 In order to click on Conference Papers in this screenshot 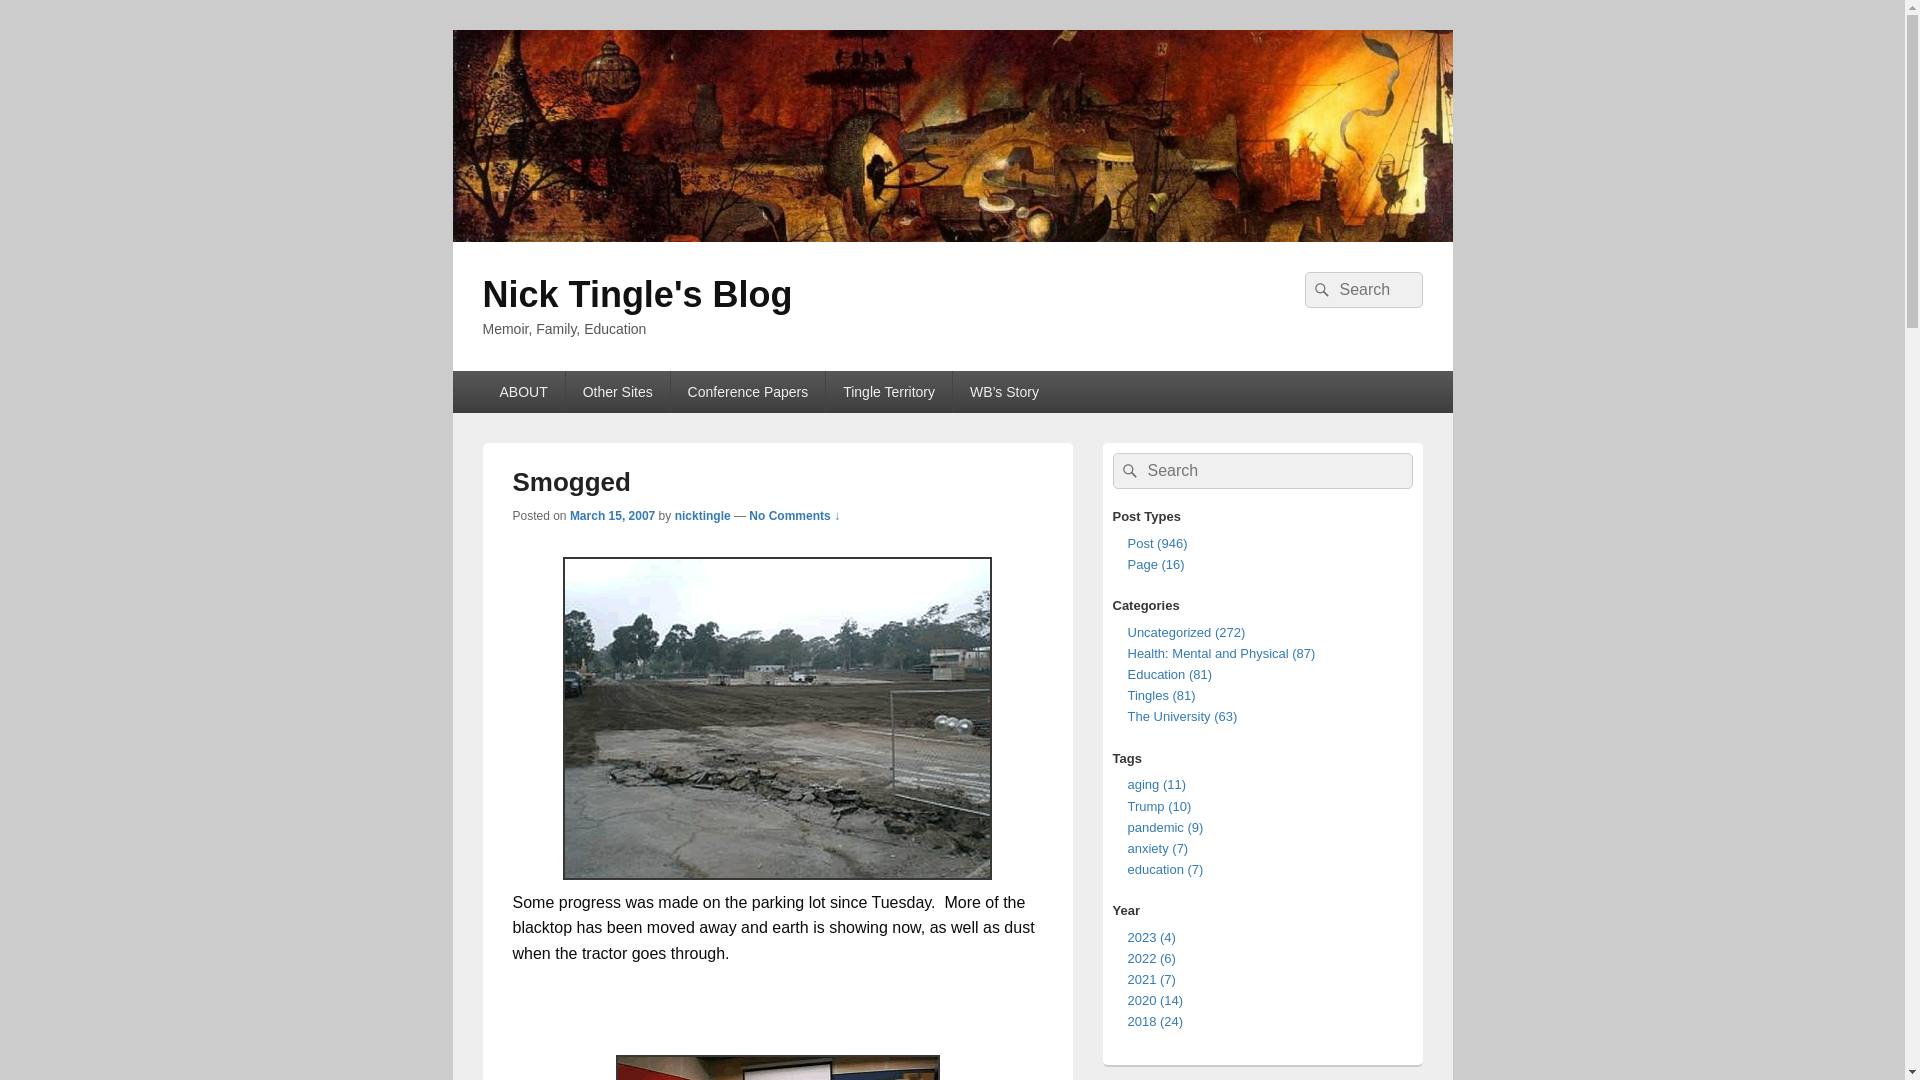, I will do `click(748, 392)`.